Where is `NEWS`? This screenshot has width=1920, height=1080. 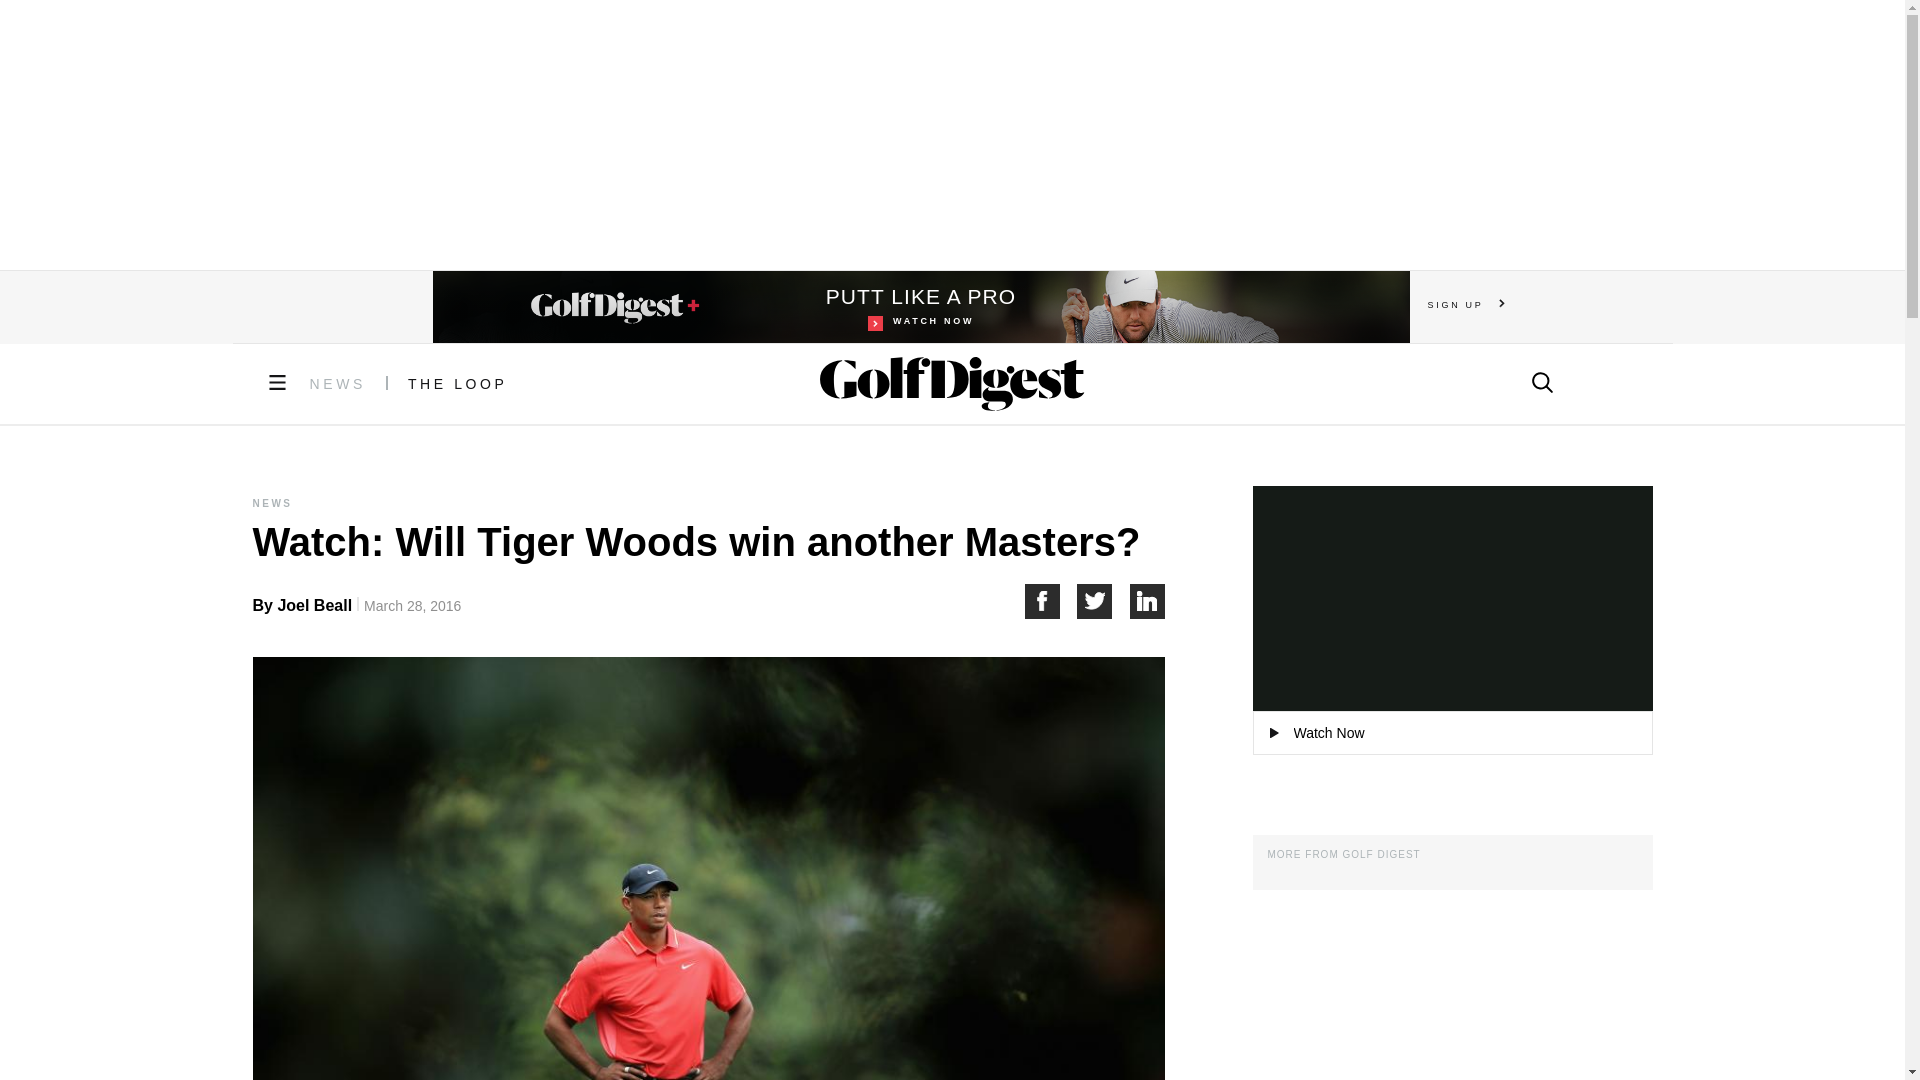
NEWS is located at coordinates (1104, 601).